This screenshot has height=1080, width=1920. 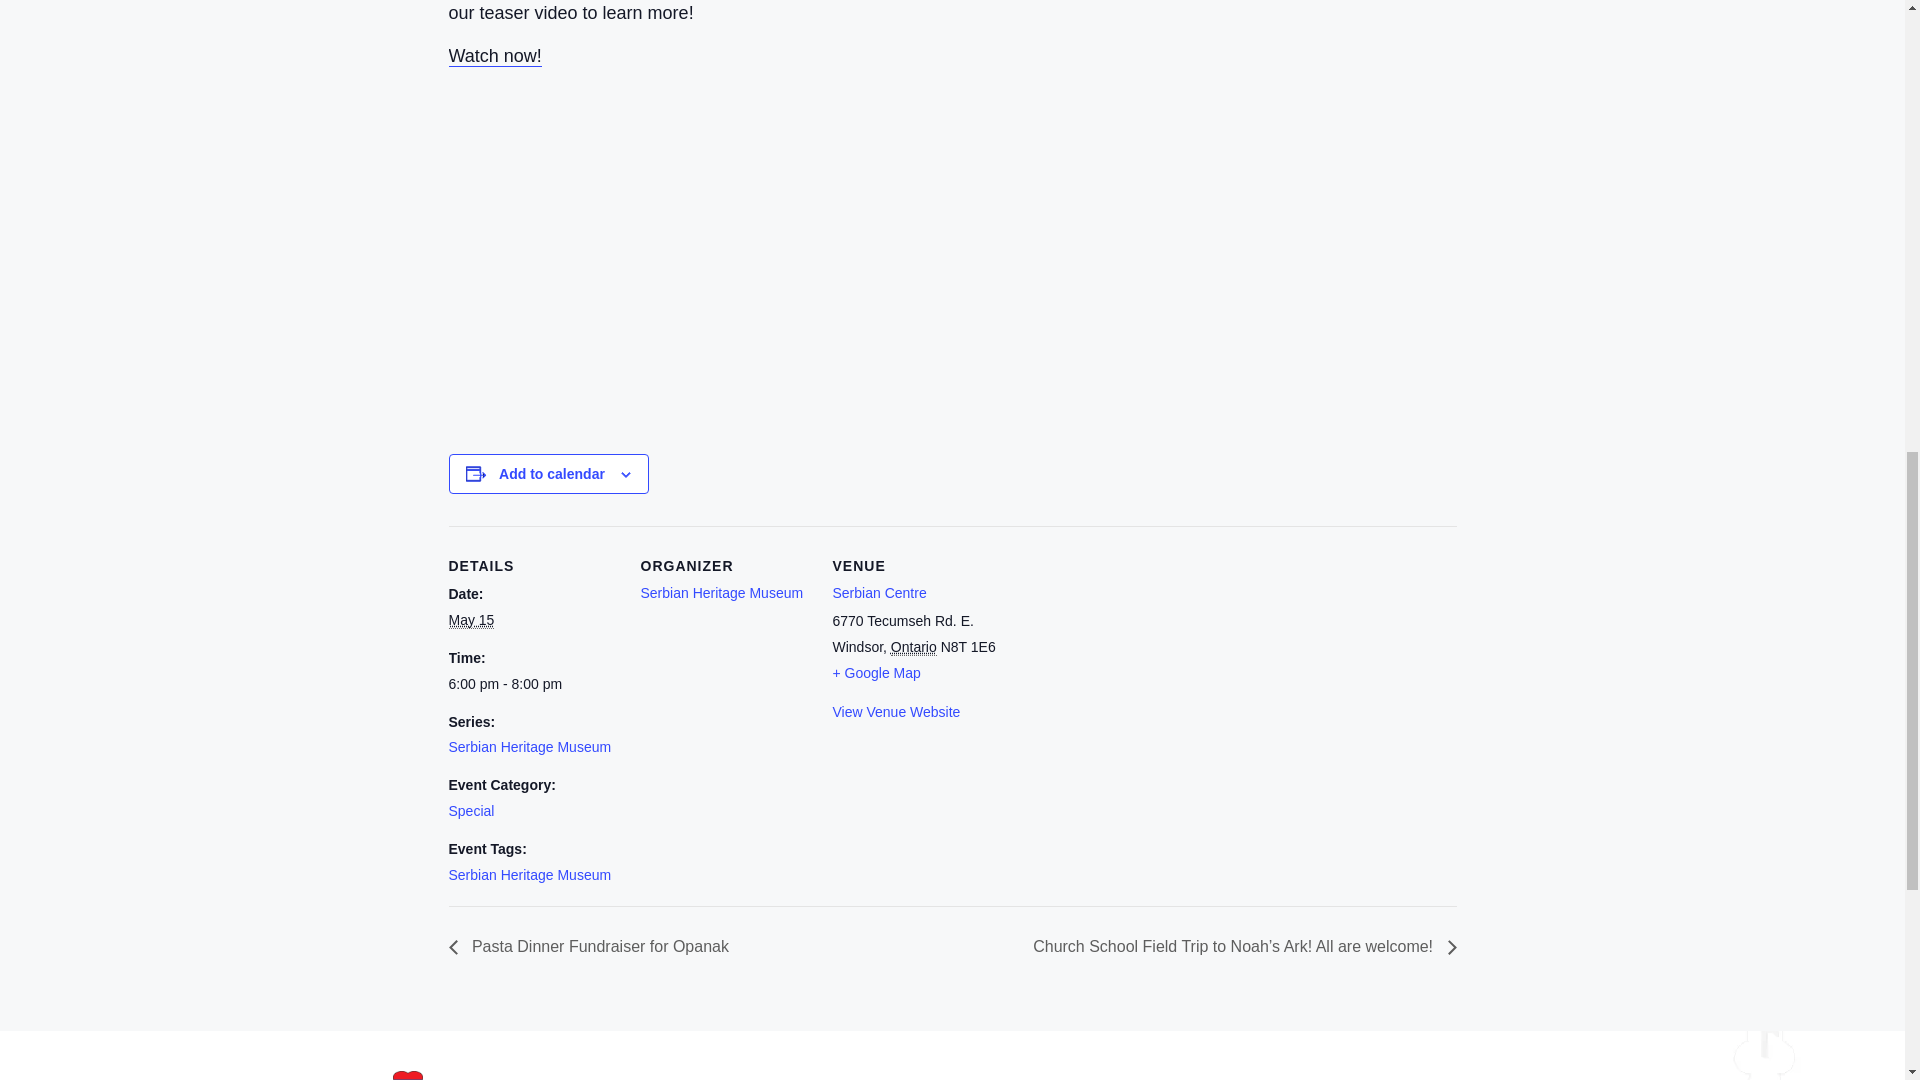 I want to click on Ontario, so click(x=913, y=647).